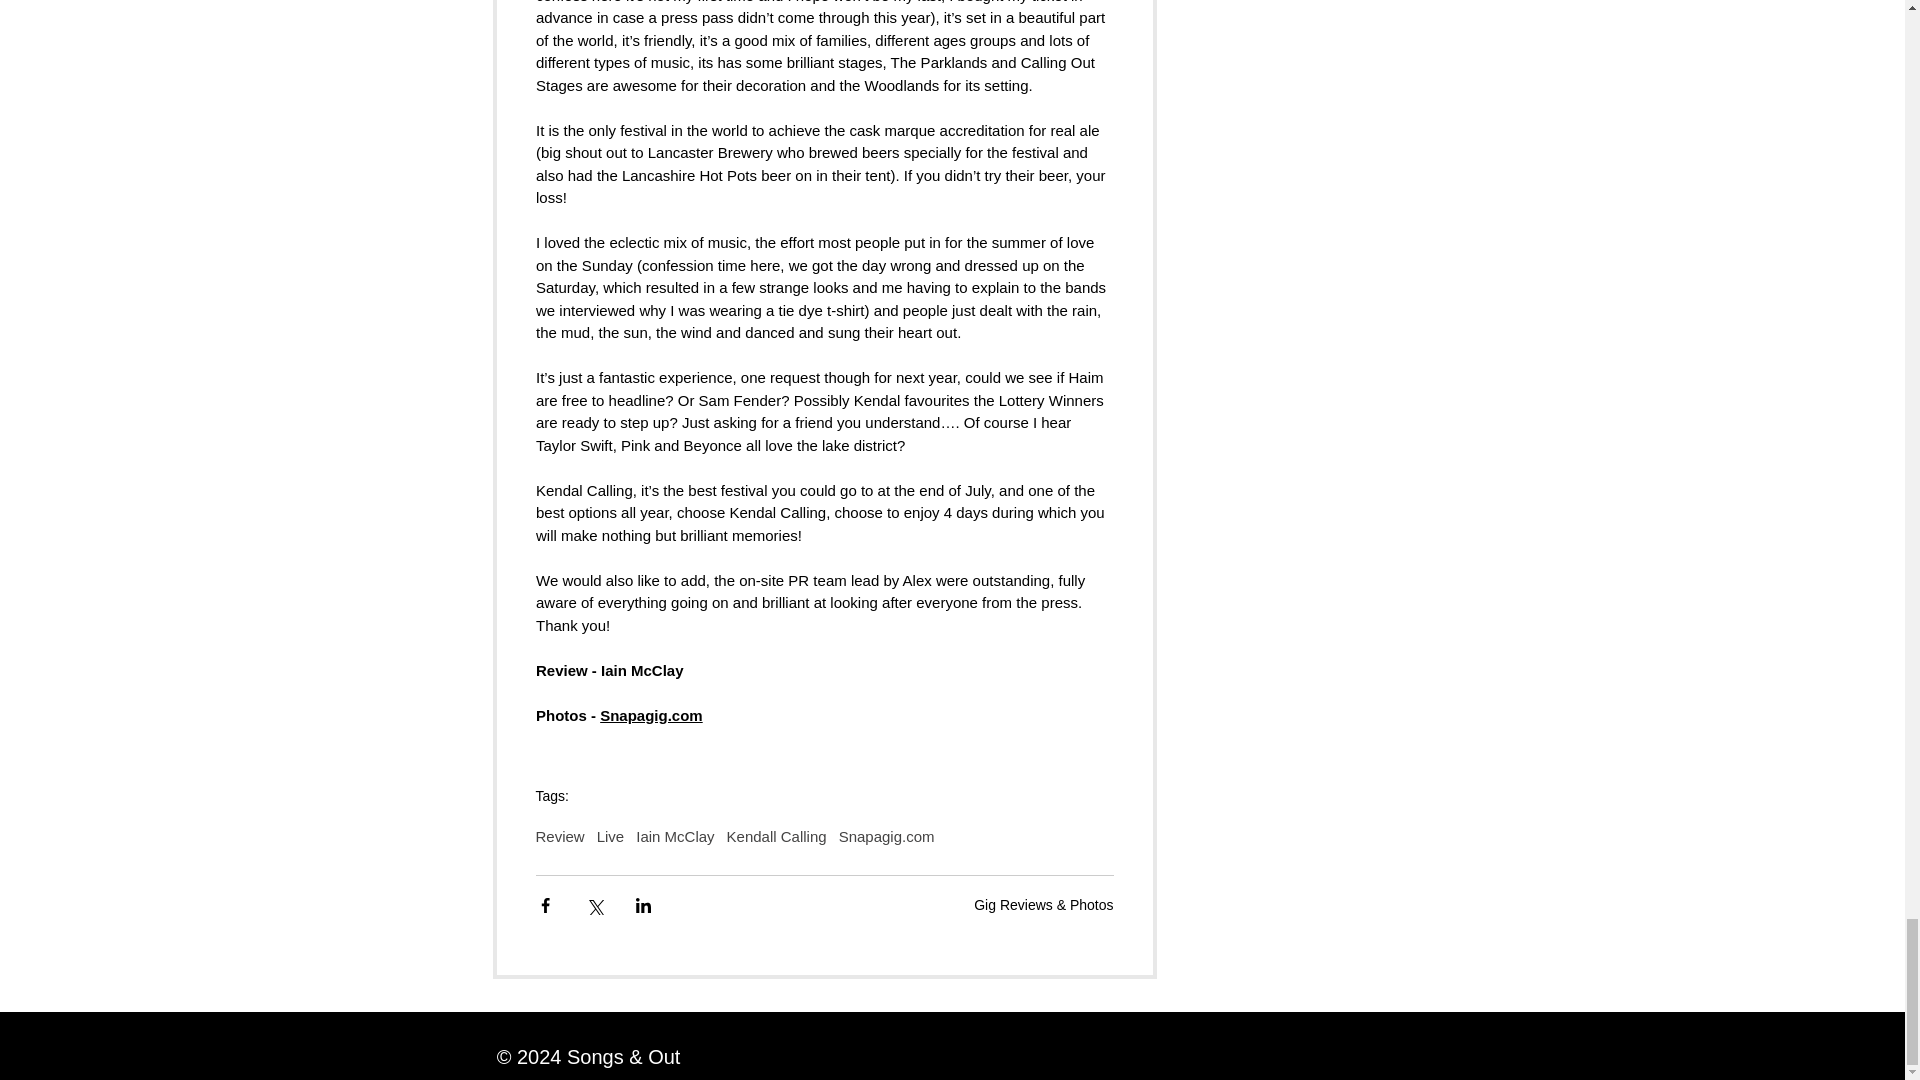 The image size is (1920, 1080). I want to click on Snapagig.com, so click(887, 836).